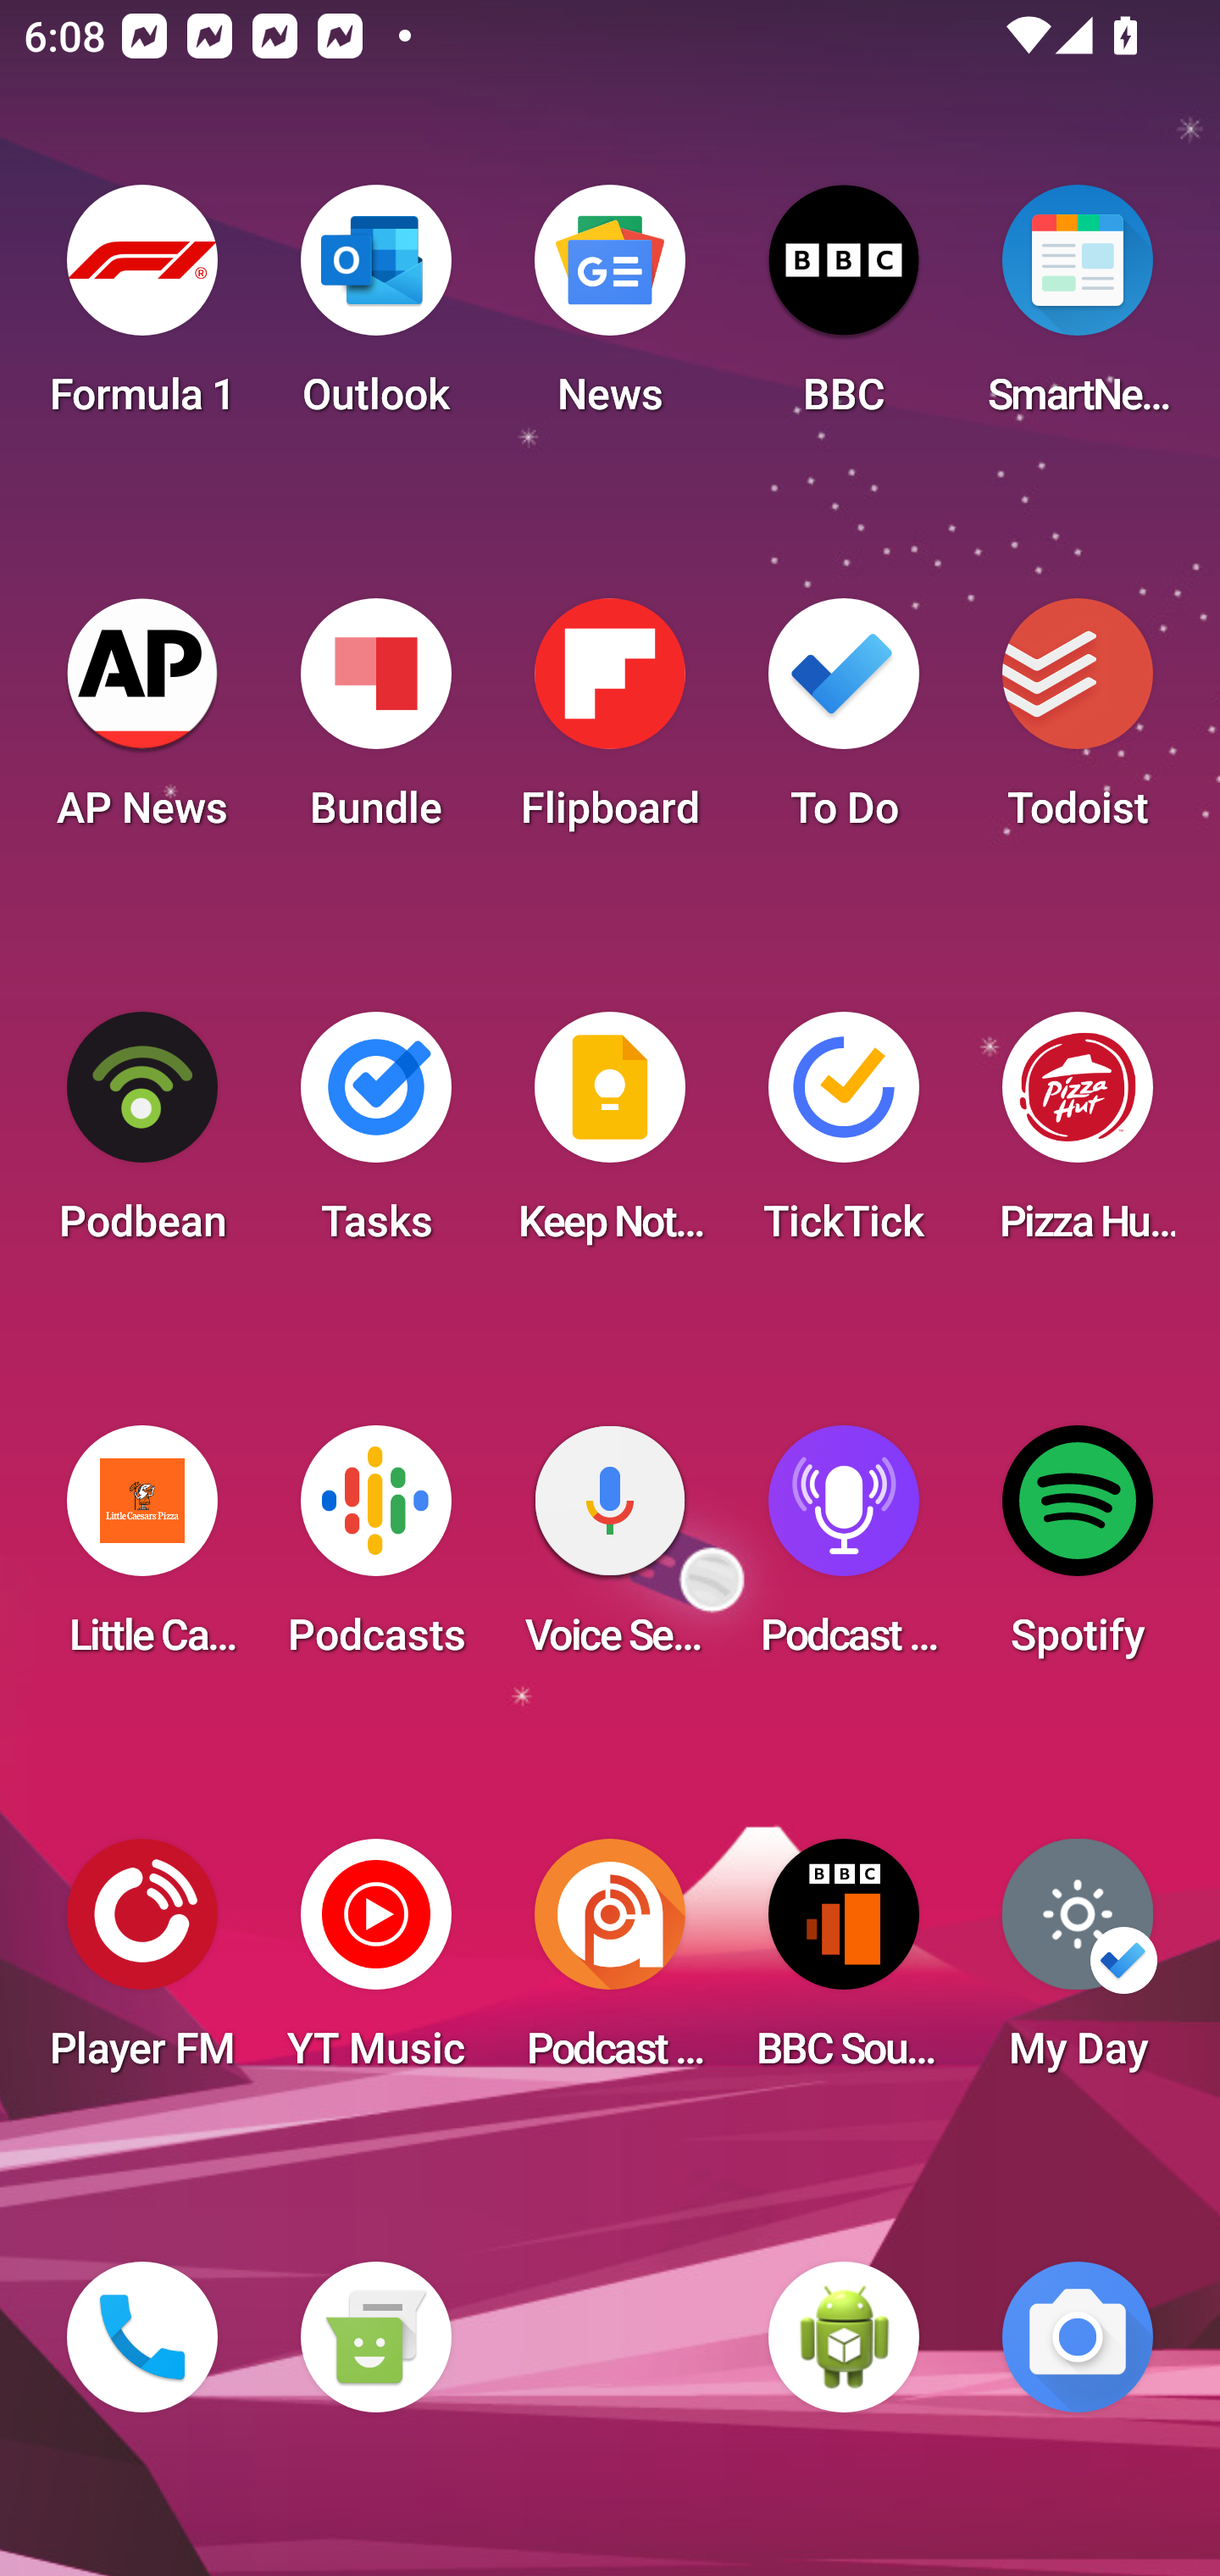 Image resolution: width=1220 pixels, height=2576 pixels. I want to click on Outlook, so click(375, 310).